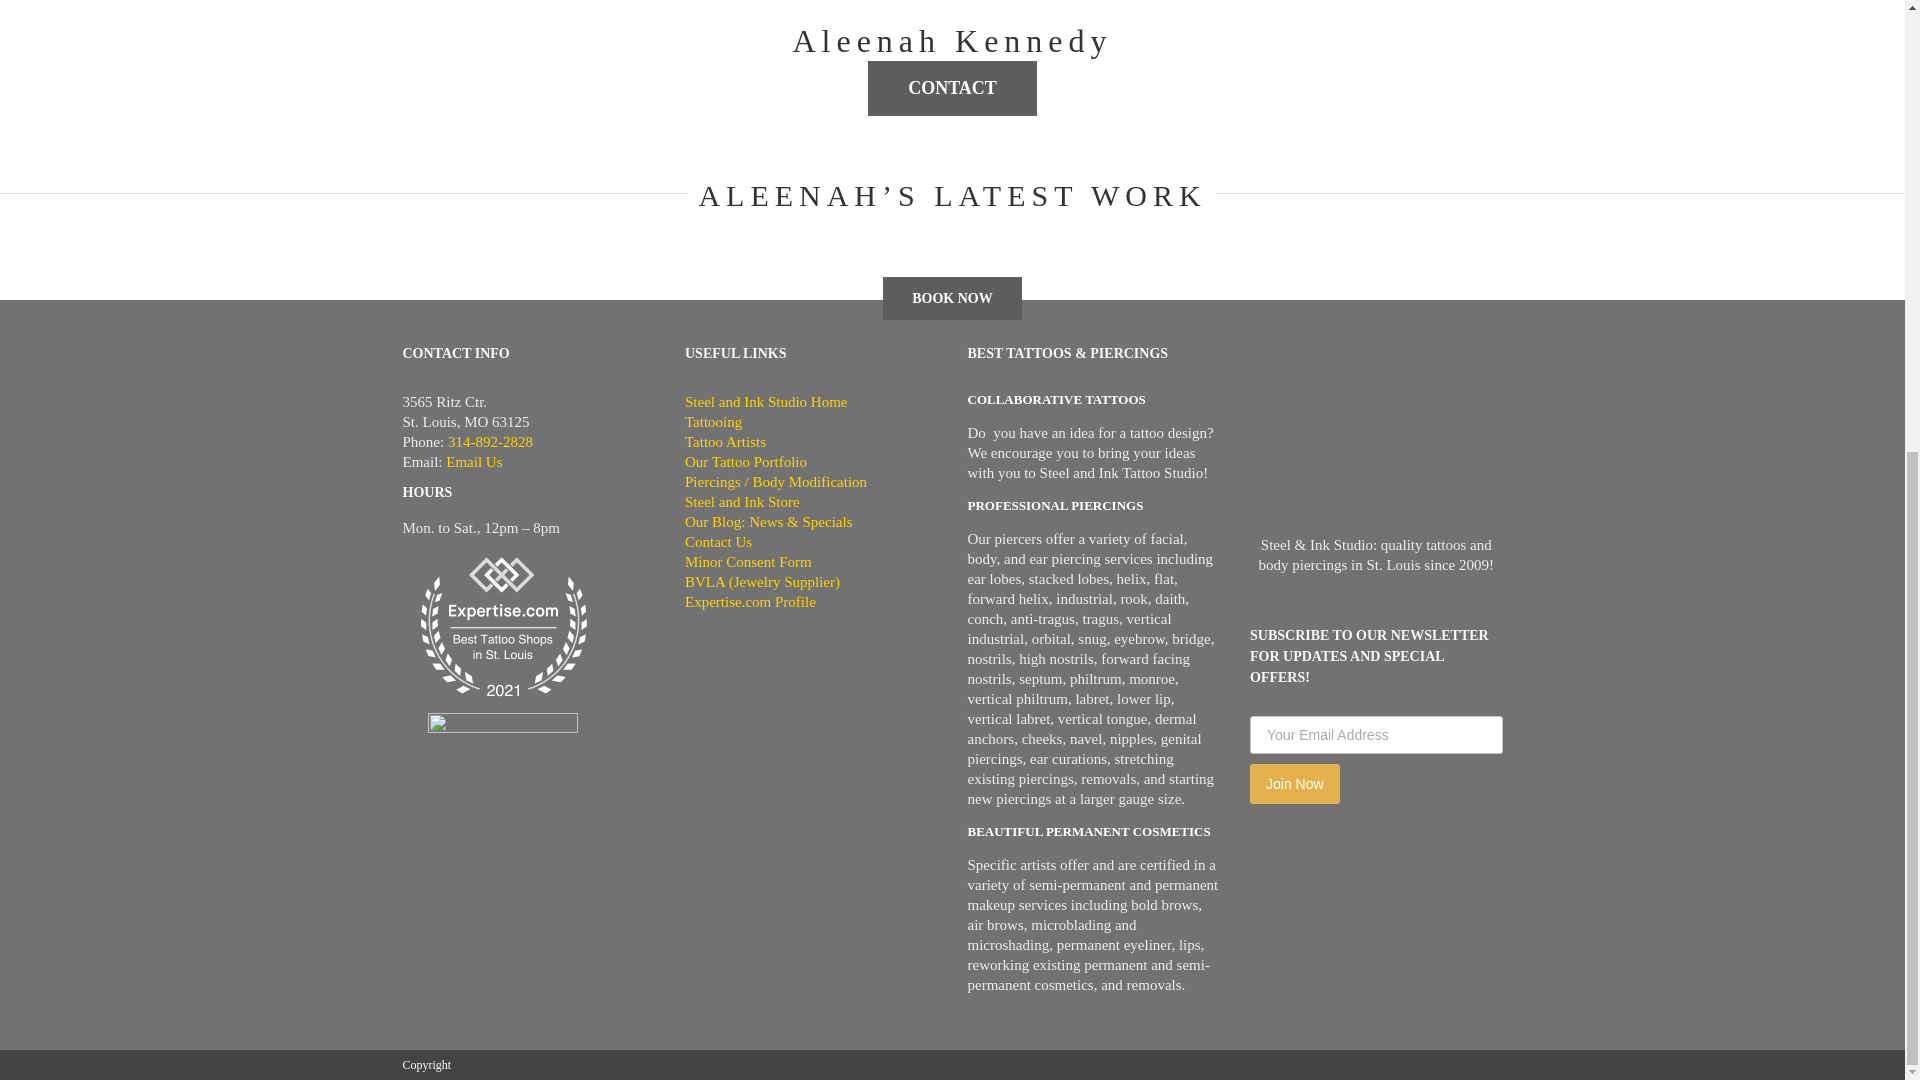  I want to click on Email Us, so click(473, 461).